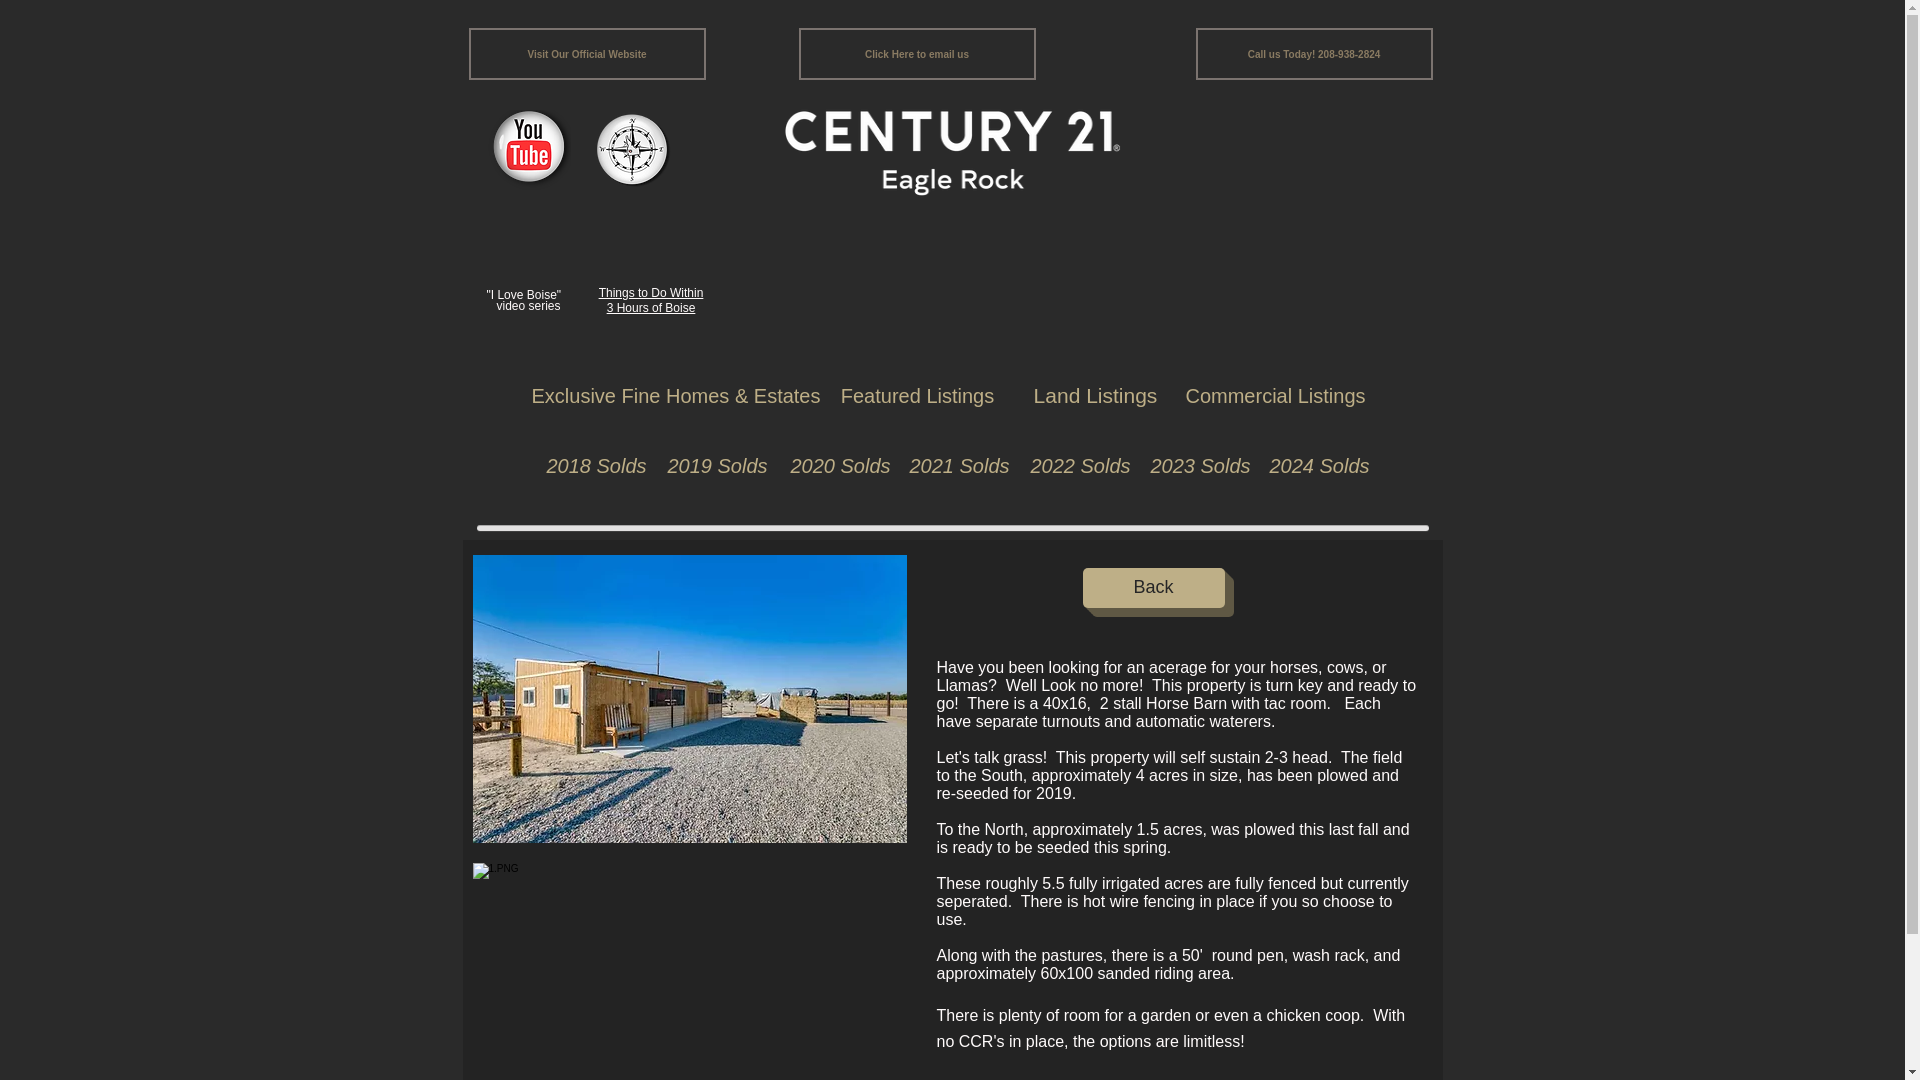 Image resolution: width=1920 pixels, height=1080 pixels. Describe the element at coordinates (834, 466) in the screenshot. I see `2020 Solds` at that location.